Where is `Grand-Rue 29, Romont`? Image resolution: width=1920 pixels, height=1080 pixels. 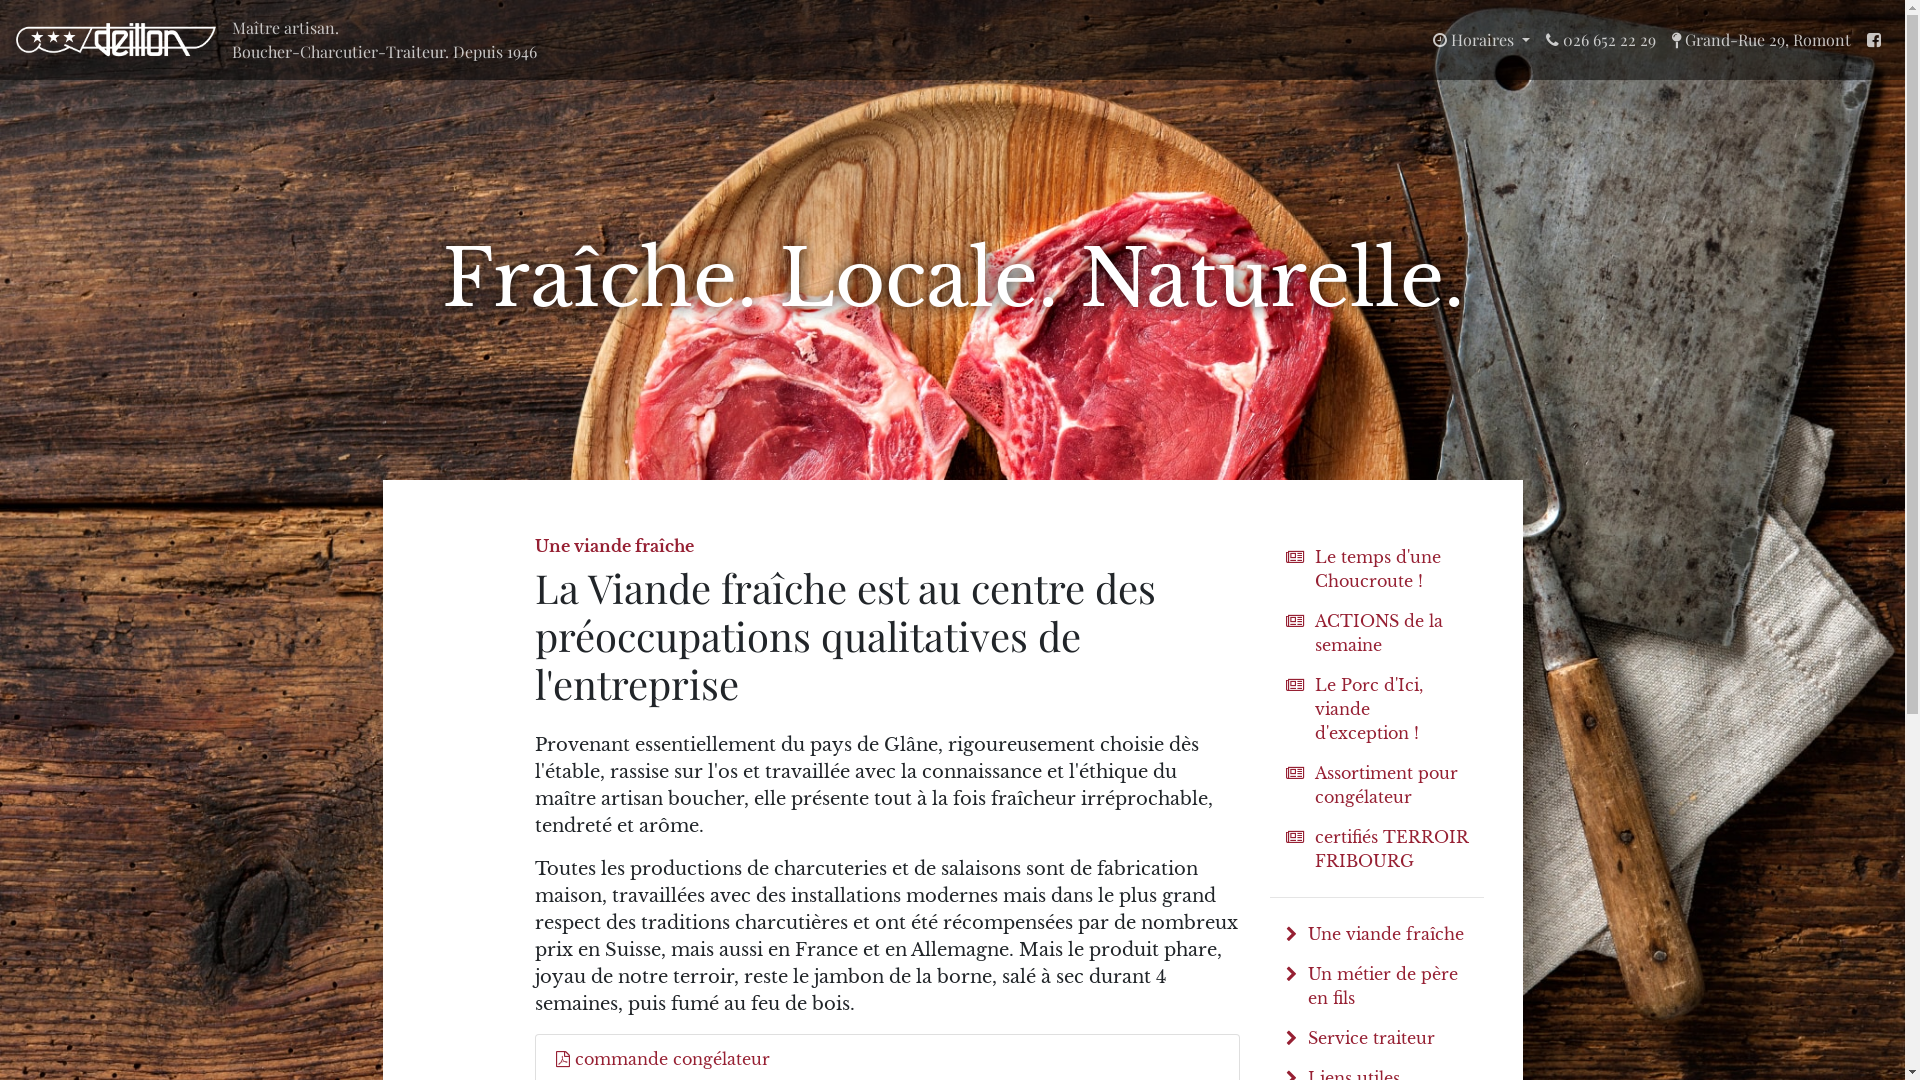
Grand-Rue 29, Romont is located at coordinates (1762, 40).